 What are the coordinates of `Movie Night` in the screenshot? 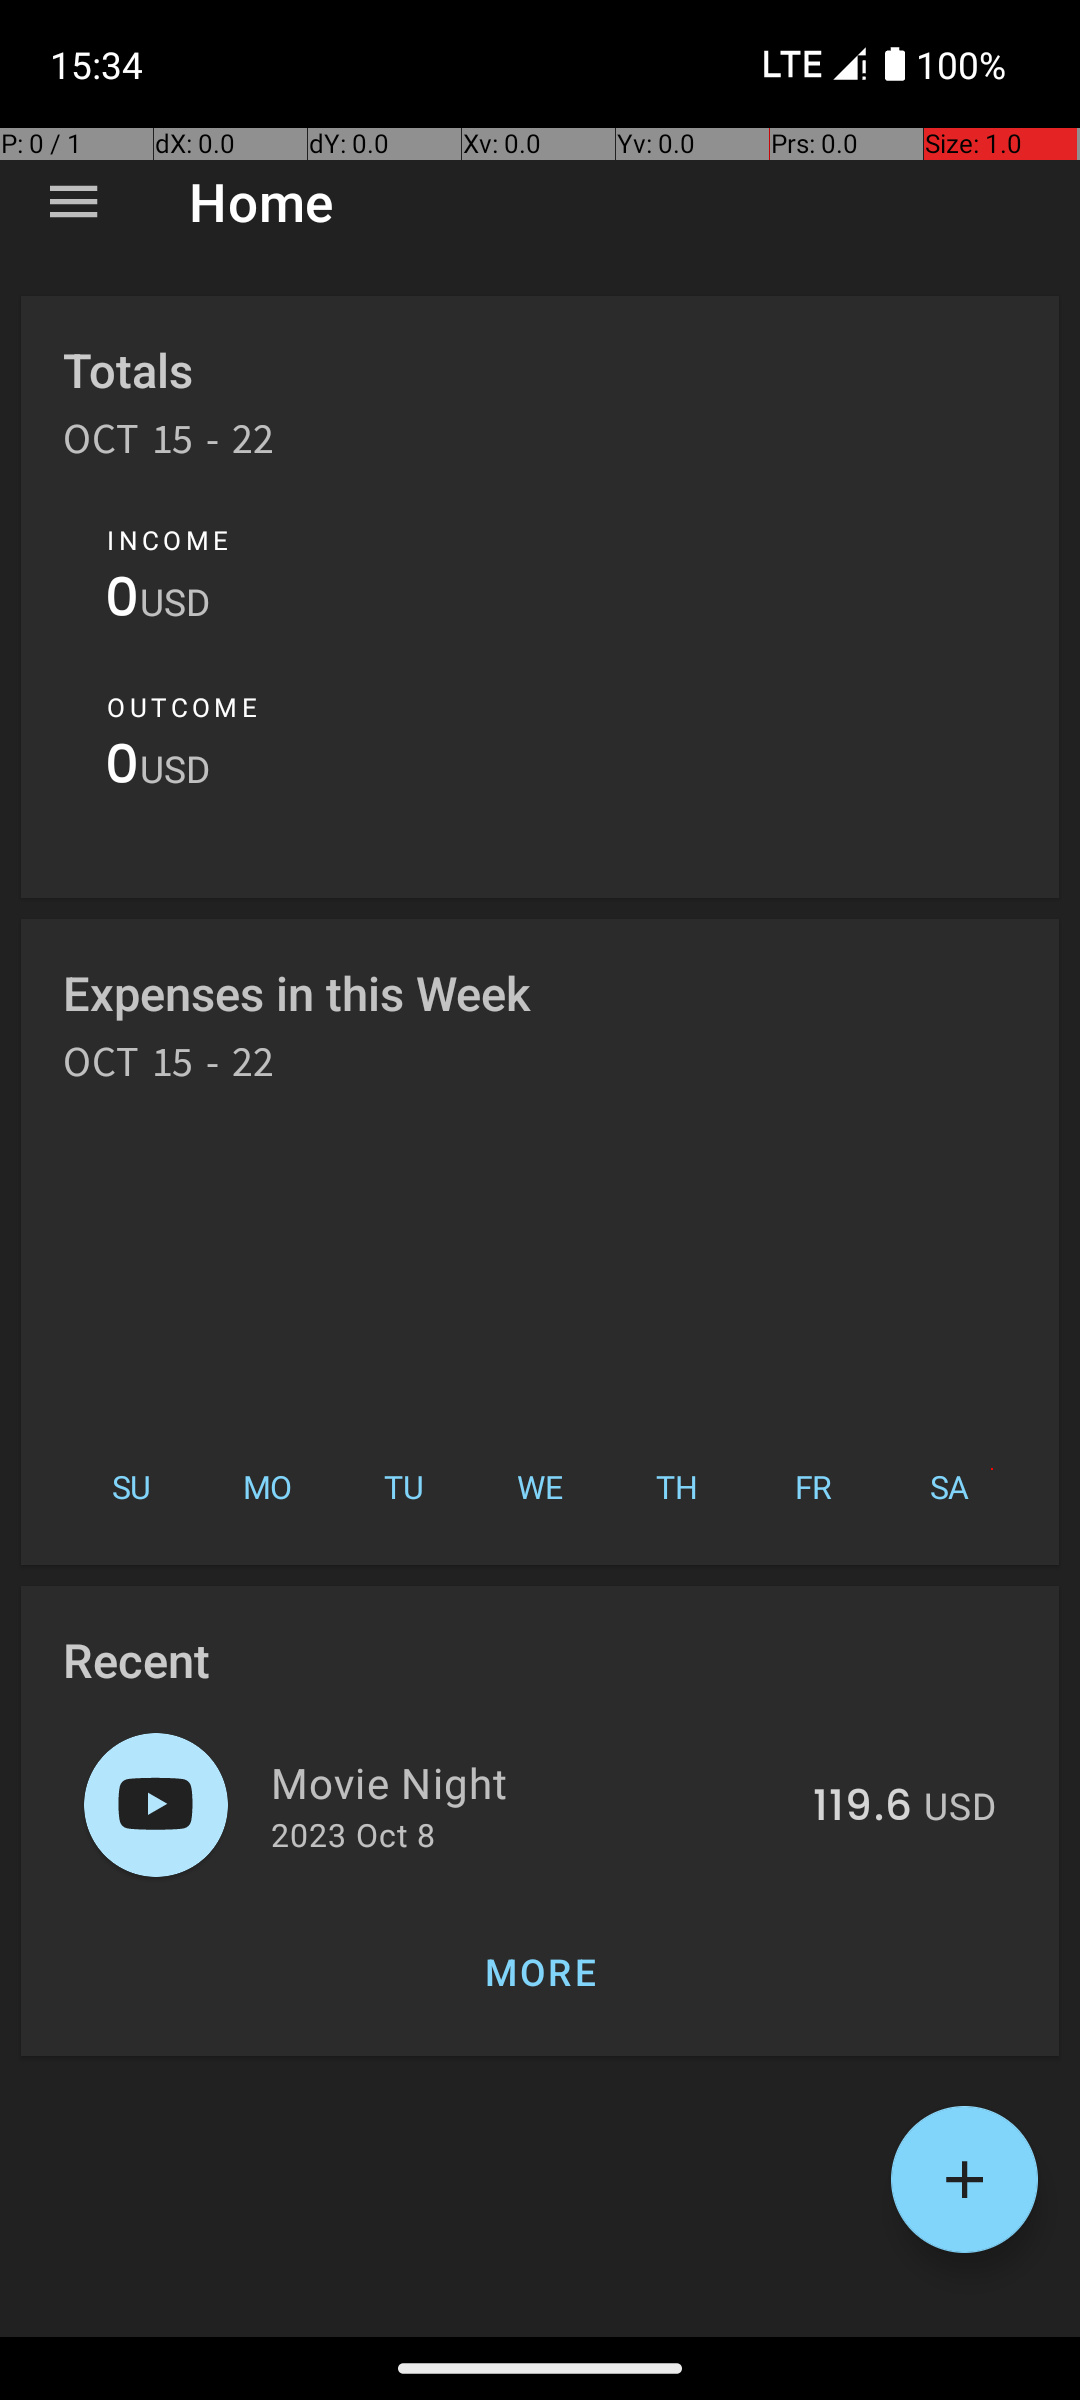 It's located at (530, 1782).